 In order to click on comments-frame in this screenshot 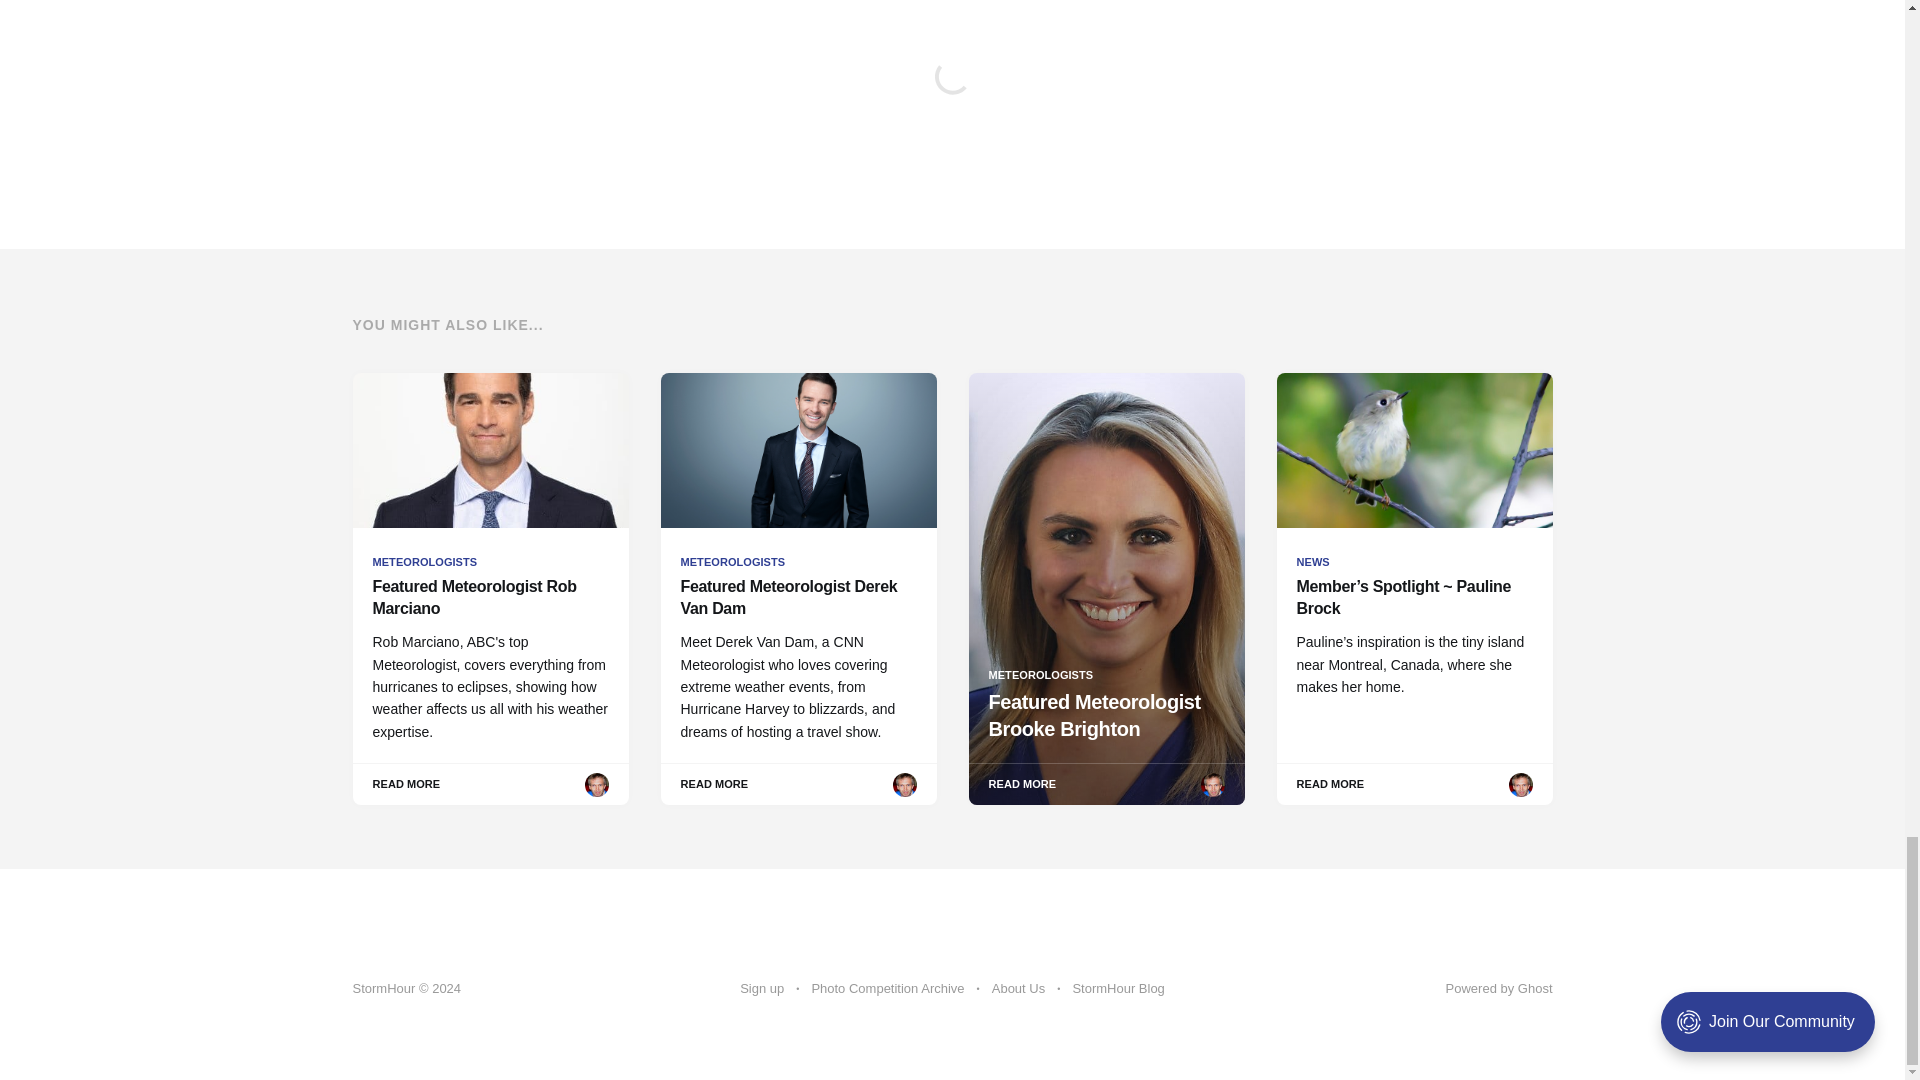, I will do `click(951, 100)`.